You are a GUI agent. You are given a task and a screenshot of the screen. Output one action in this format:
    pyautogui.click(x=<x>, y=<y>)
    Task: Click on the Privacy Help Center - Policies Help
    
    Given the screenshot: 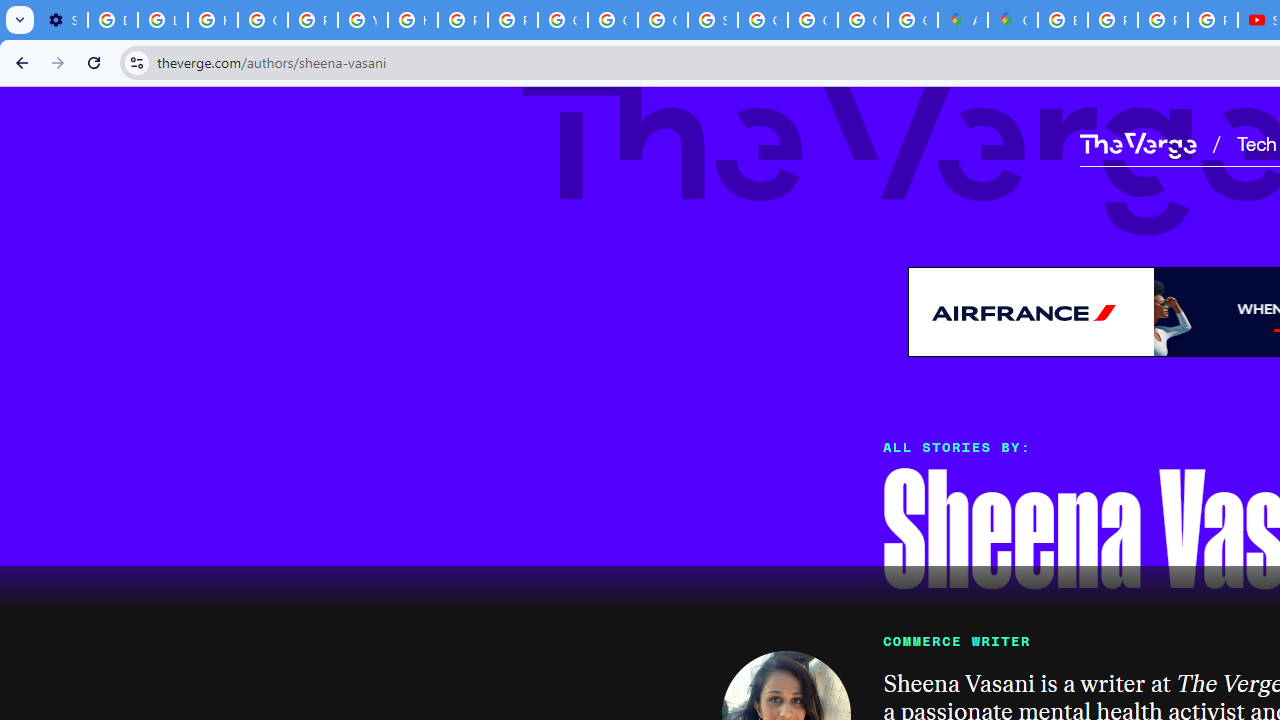 What is the action you would take?
    pyautogui.click(x=1162, y=20)
    